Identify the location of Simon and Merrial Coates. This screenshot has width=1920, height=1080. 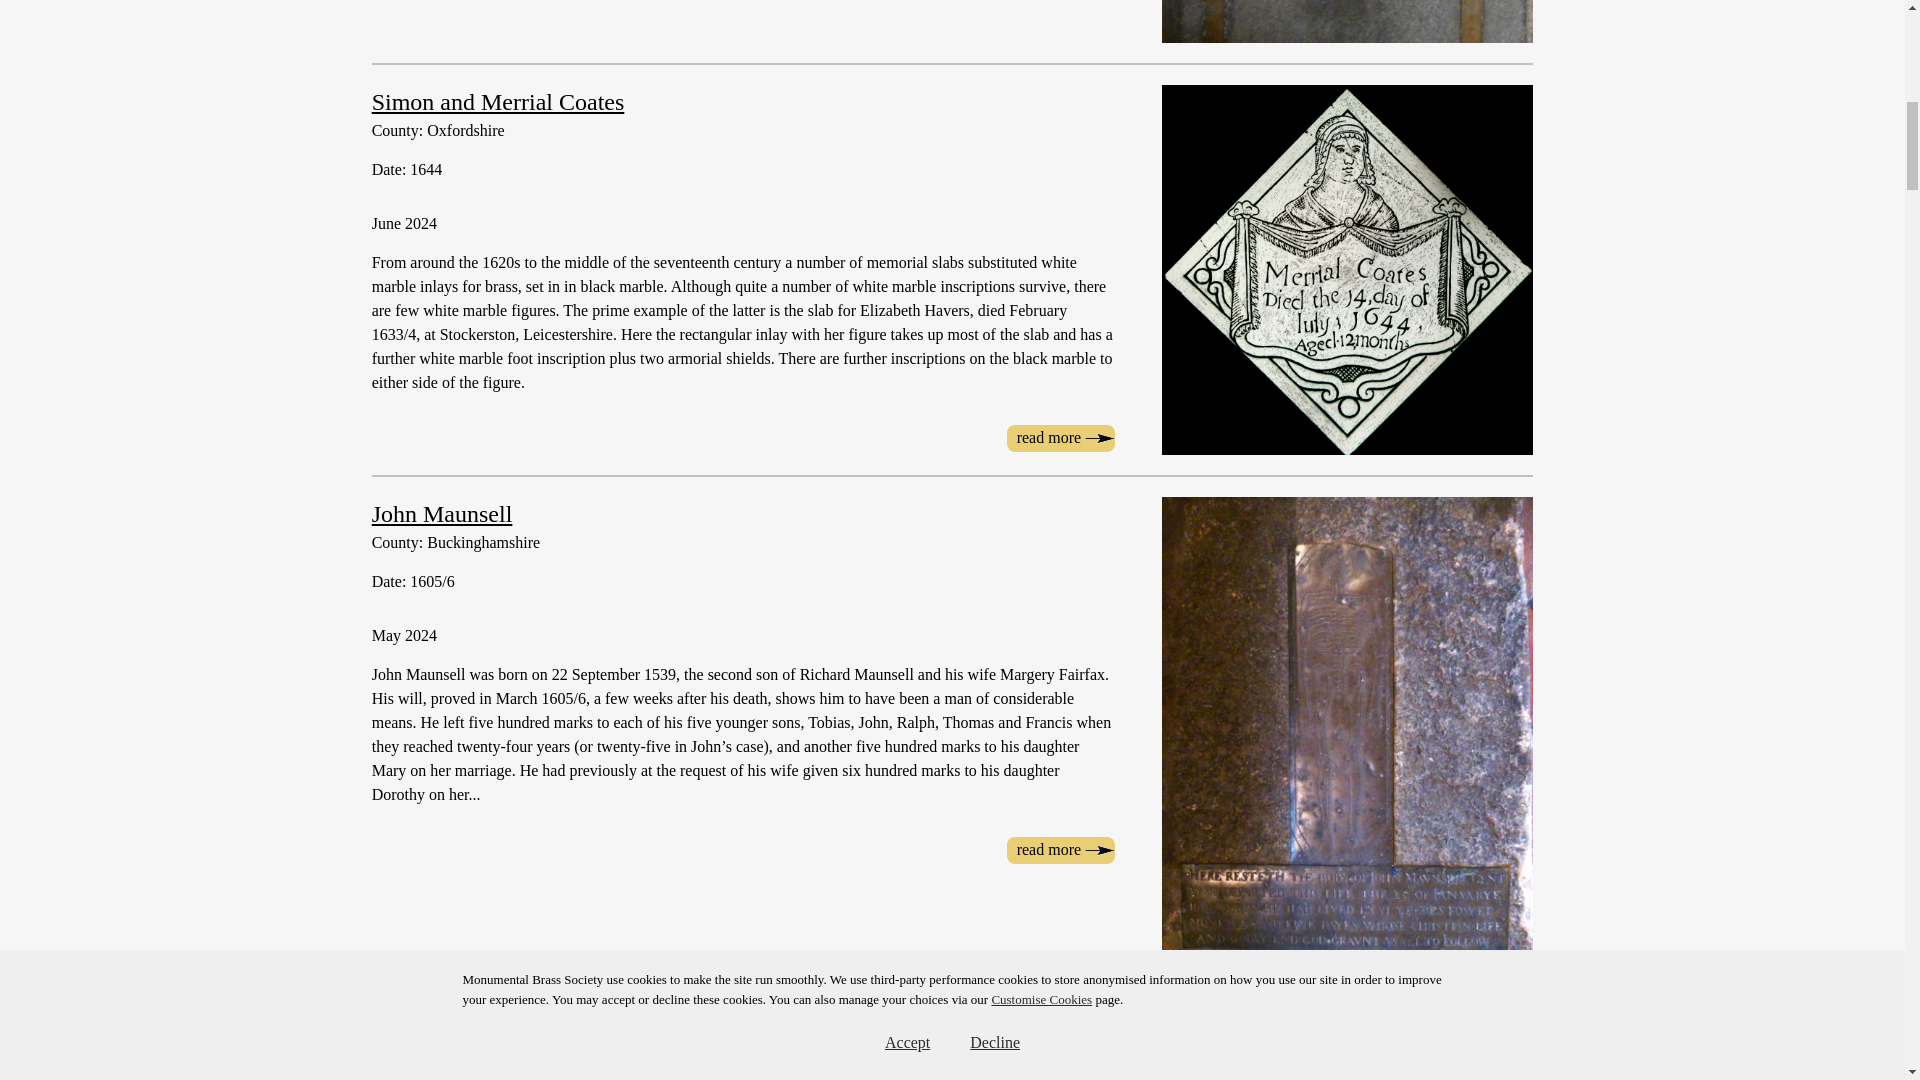
(1060, 438).